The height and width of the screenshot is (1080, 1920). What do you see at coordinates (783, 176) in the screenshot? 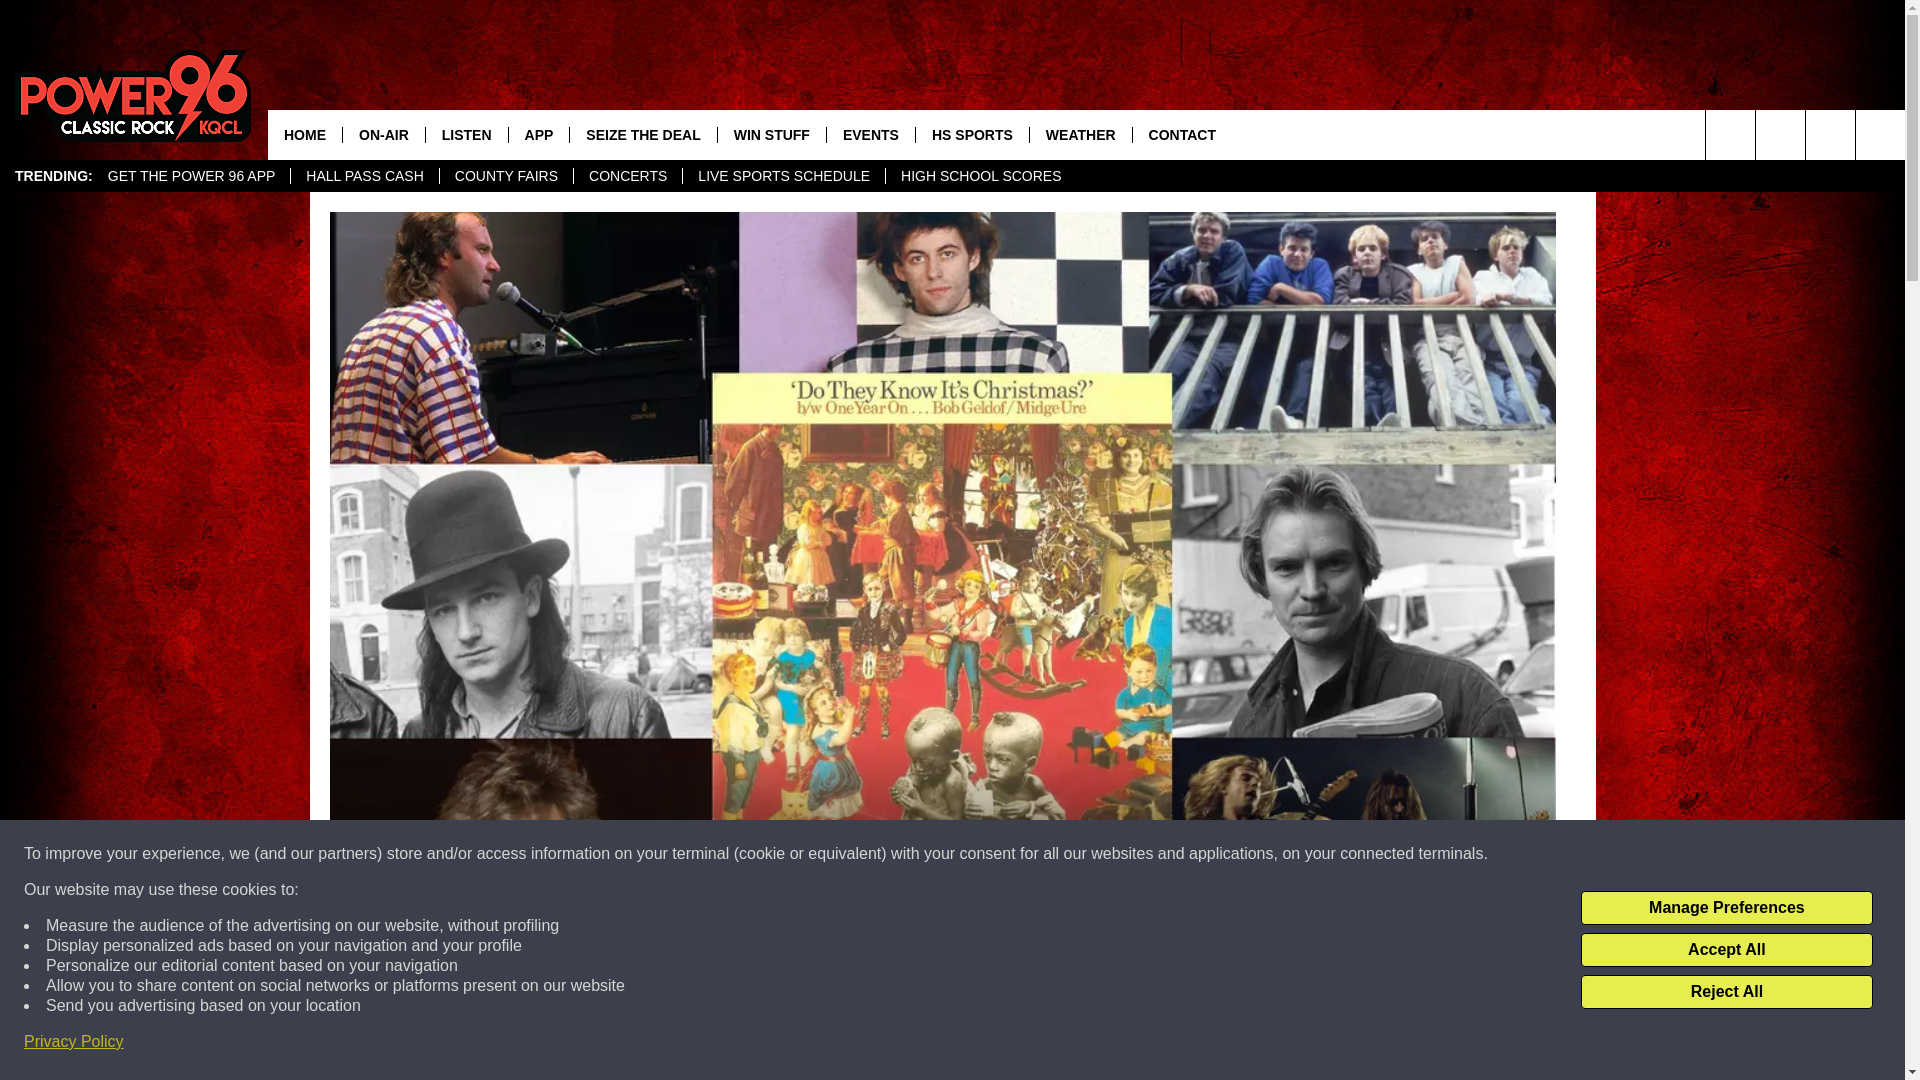
I see `LIVE SPORTS SCHEDULE` at bounding box center [783, 176].